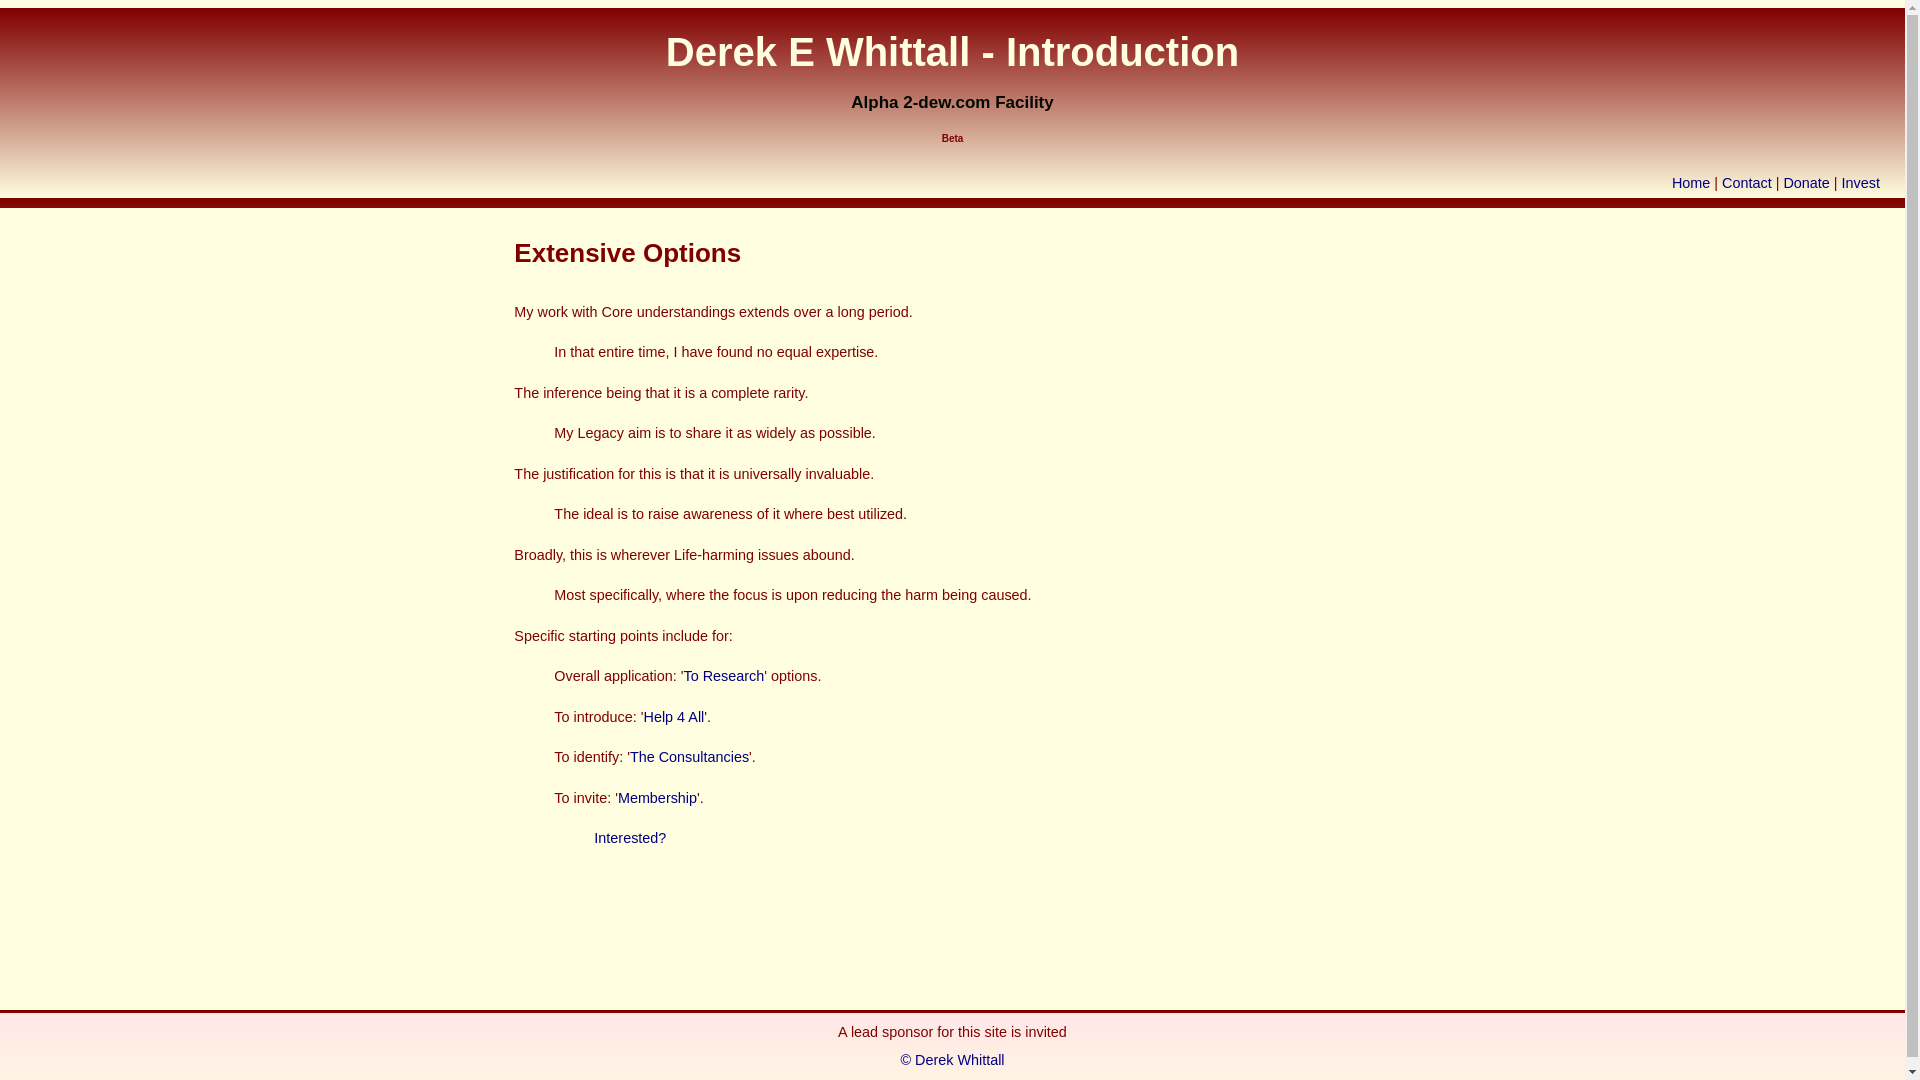 The width and height of the screenshot is (1920, 1080). What do you see at coordinates (1691, 183) in the screenshot?
I see `Home` at bounding box center [1691, 183].